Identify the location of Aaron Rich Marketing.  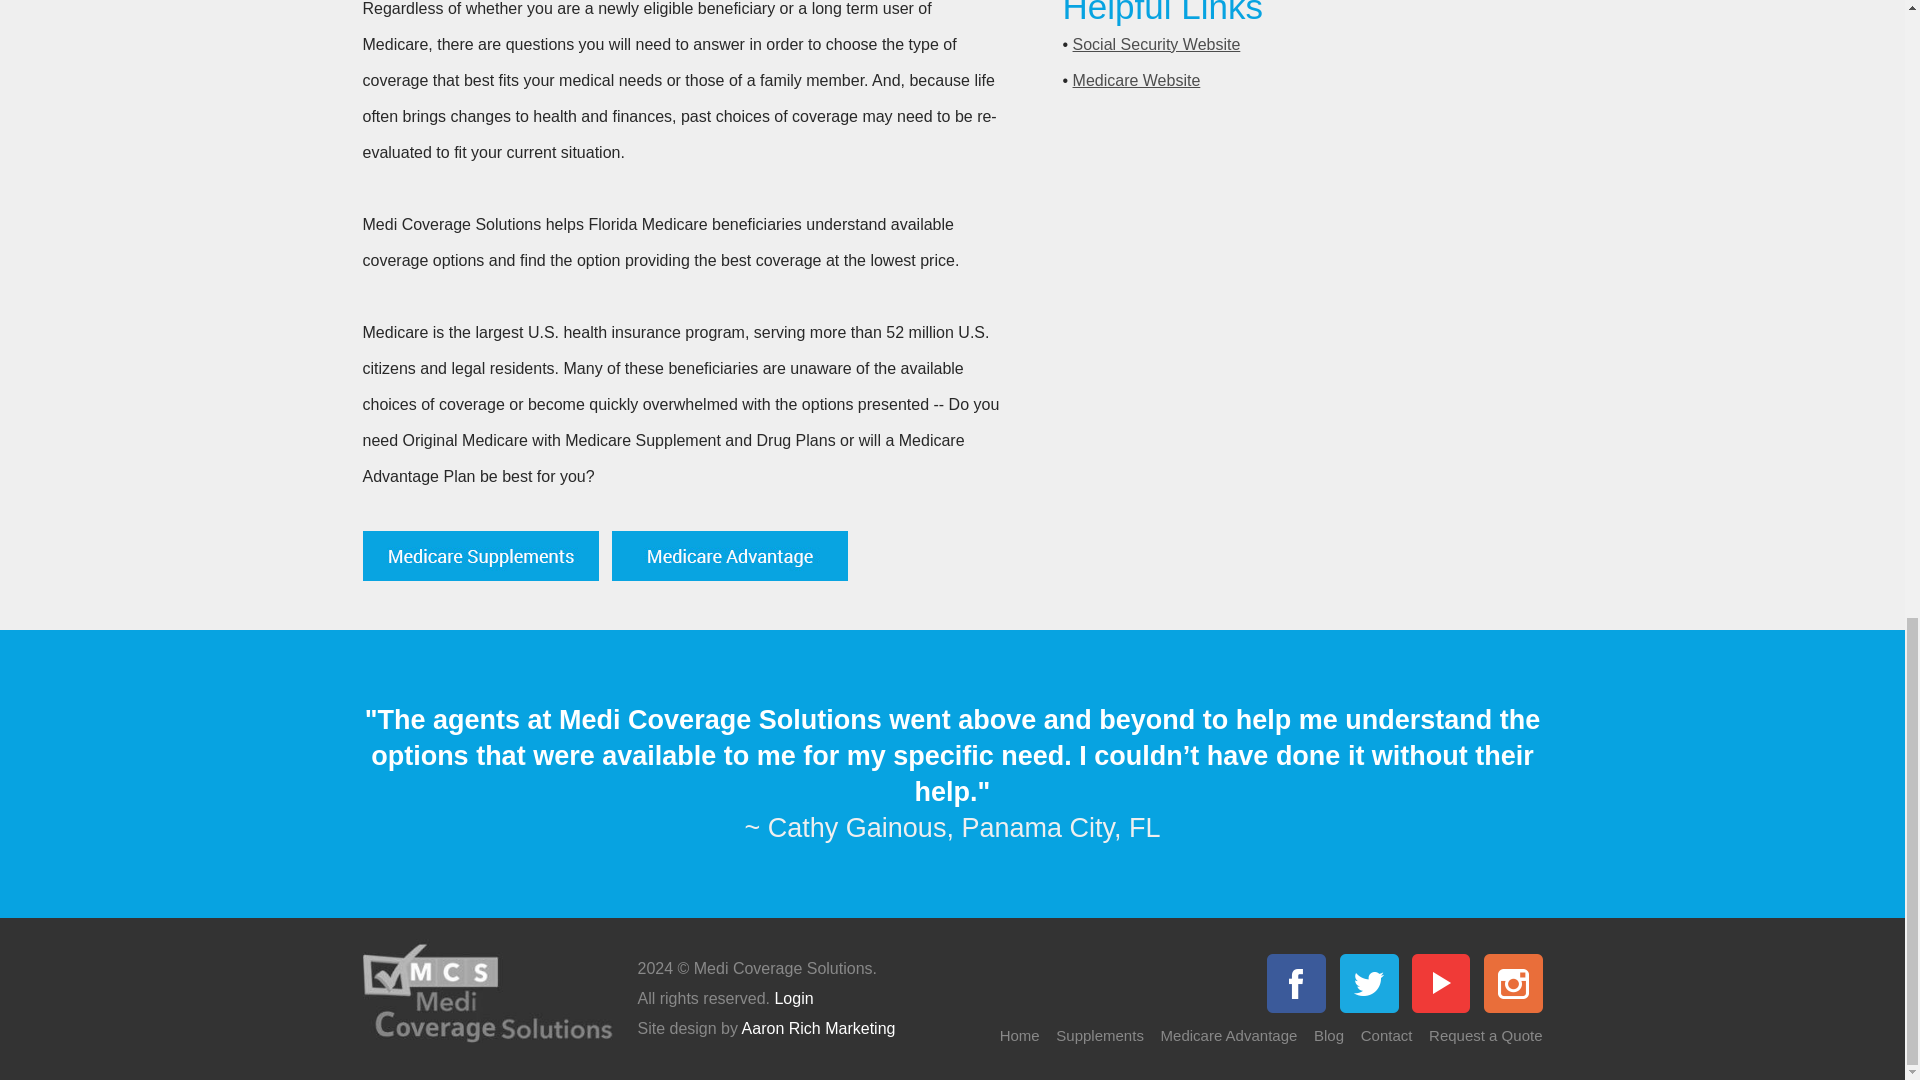
(818, 1028).